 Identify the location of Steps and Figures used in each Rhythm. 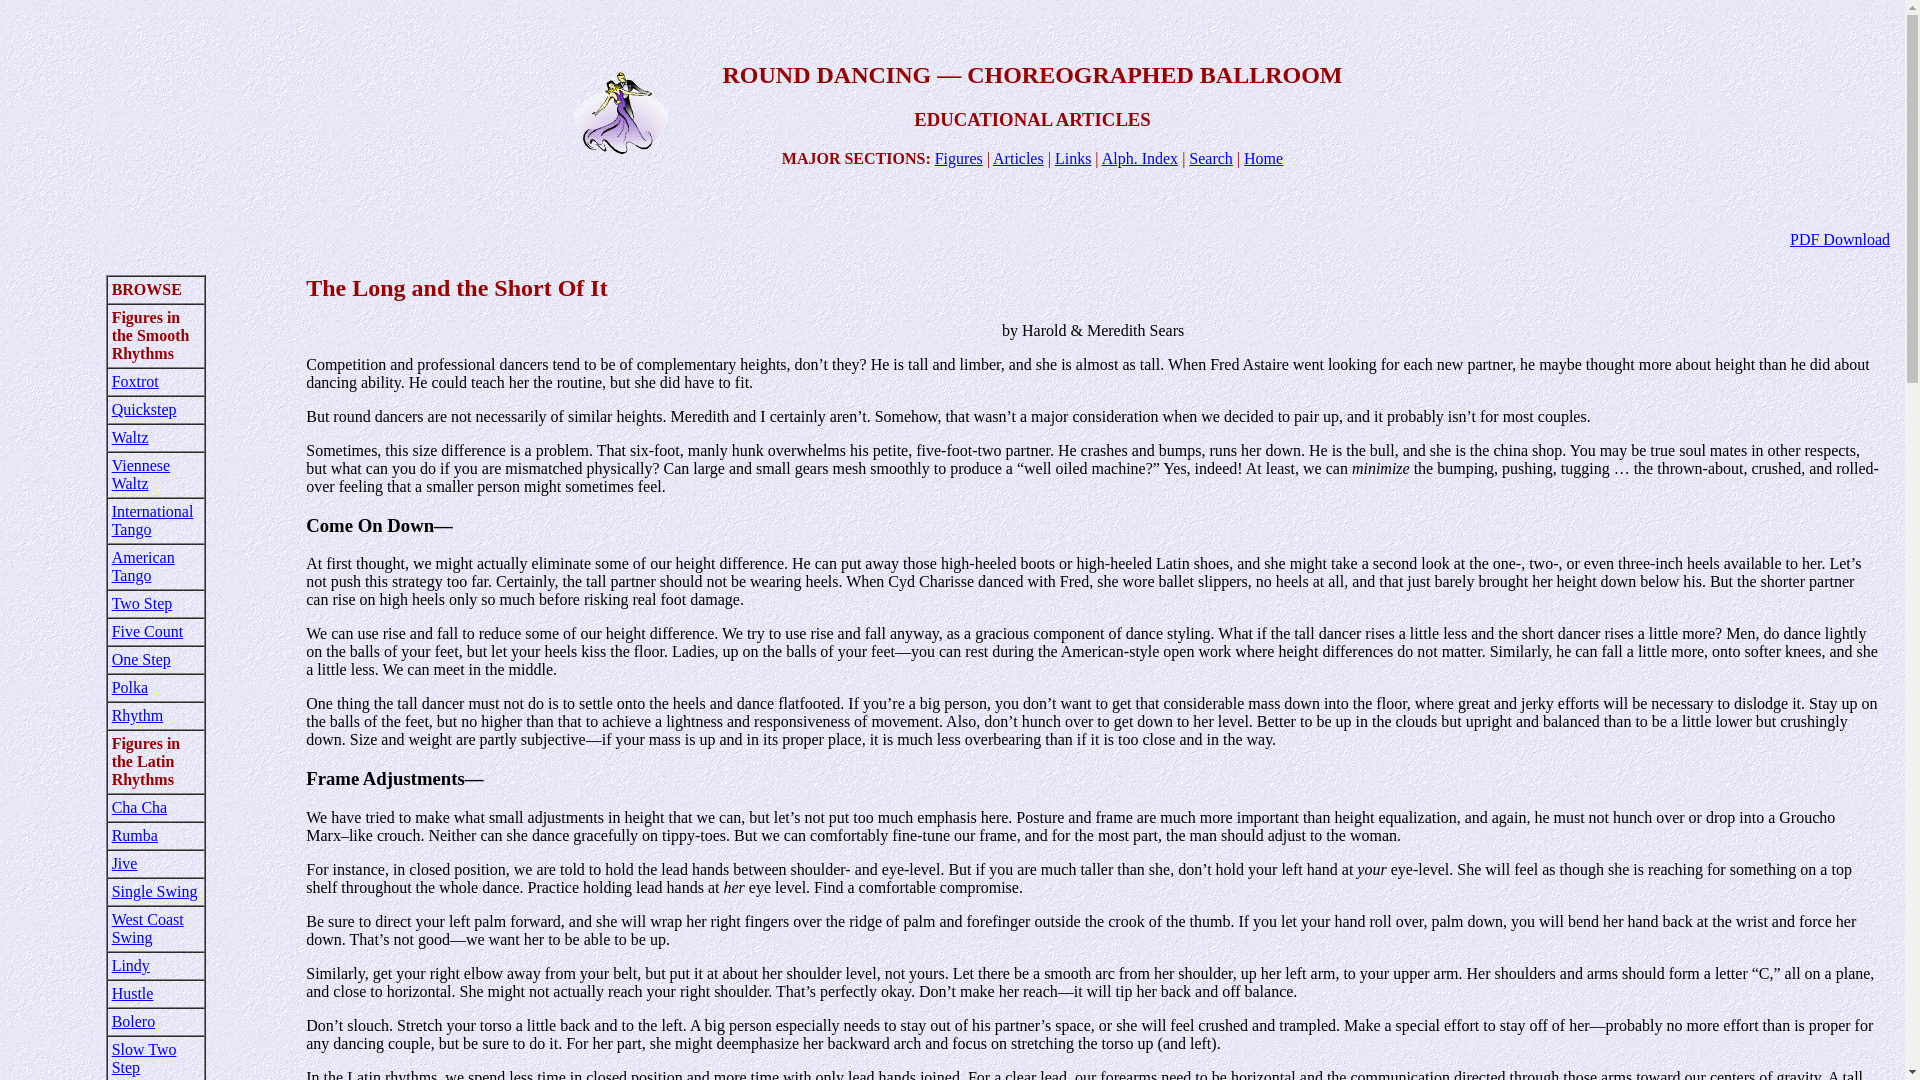
(959, 158).